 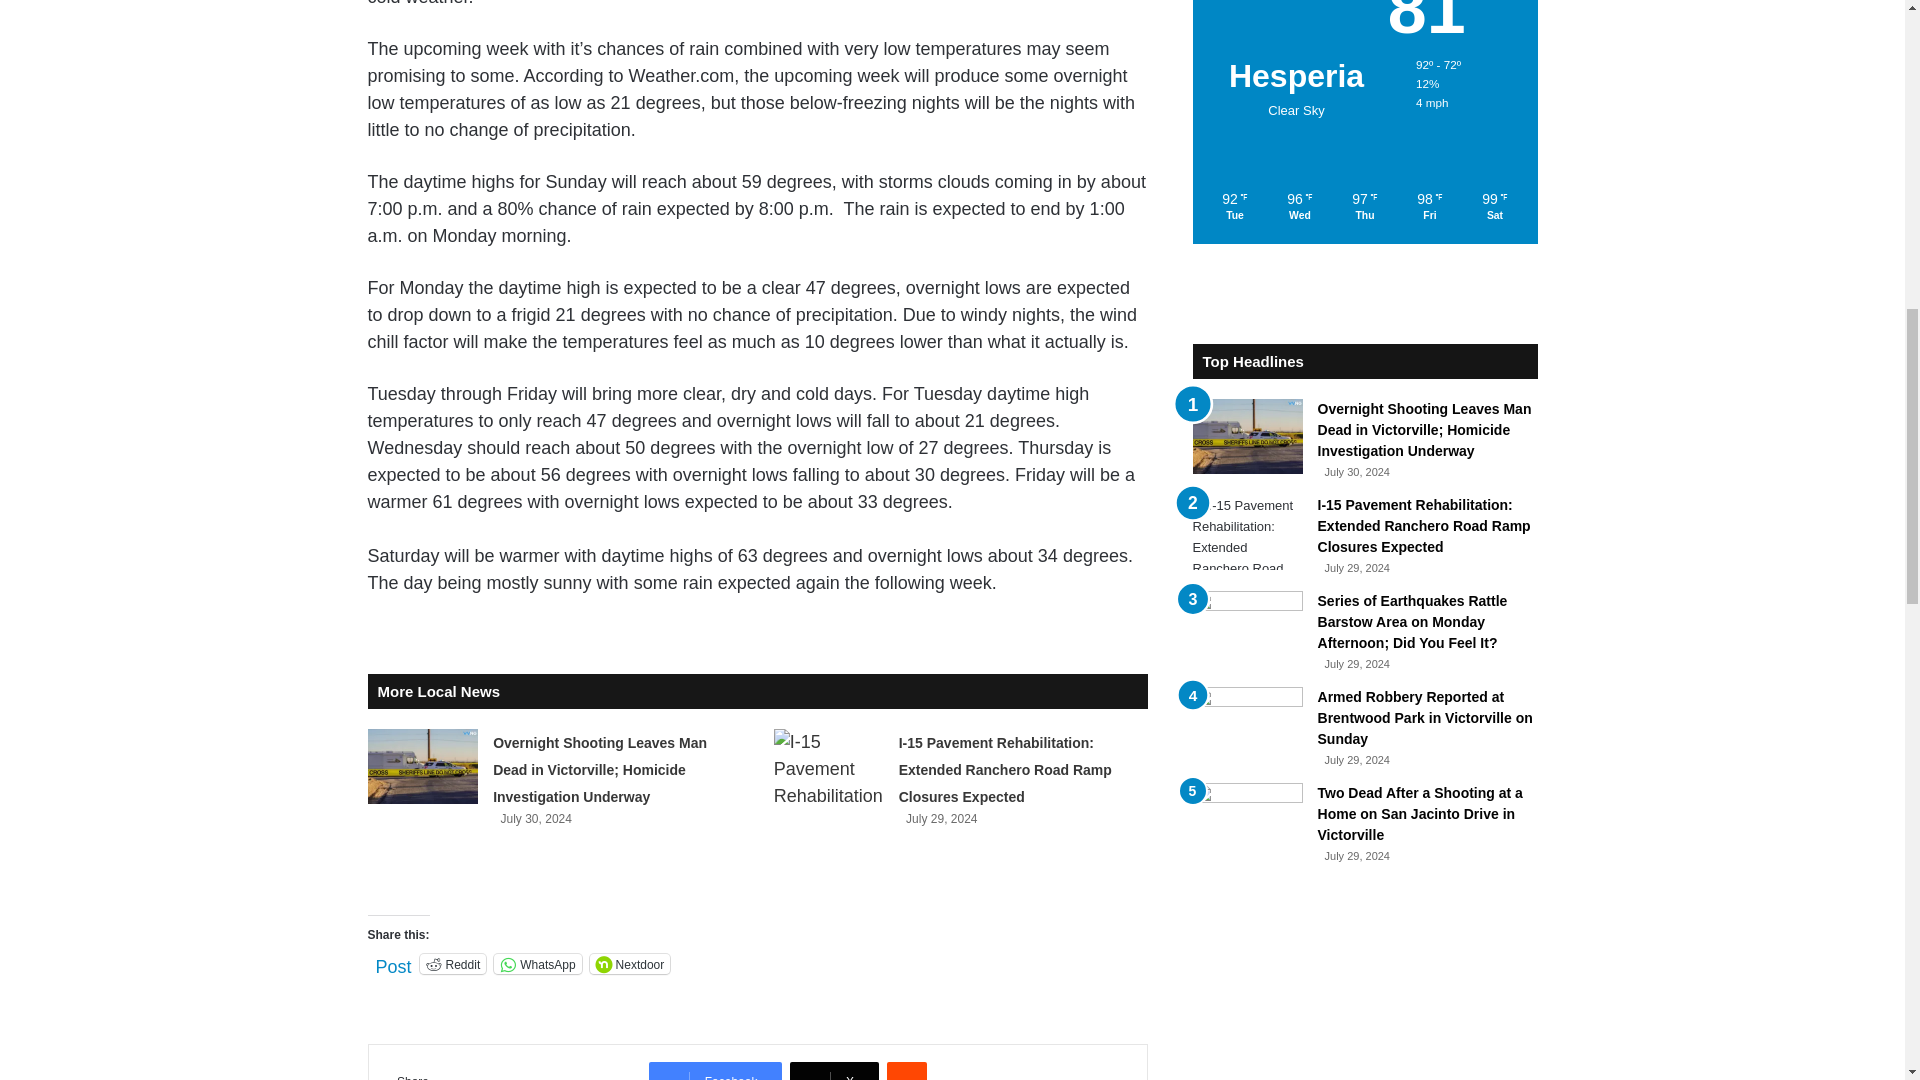 I want to click on Nextdoor, so click(x=630, y=964).